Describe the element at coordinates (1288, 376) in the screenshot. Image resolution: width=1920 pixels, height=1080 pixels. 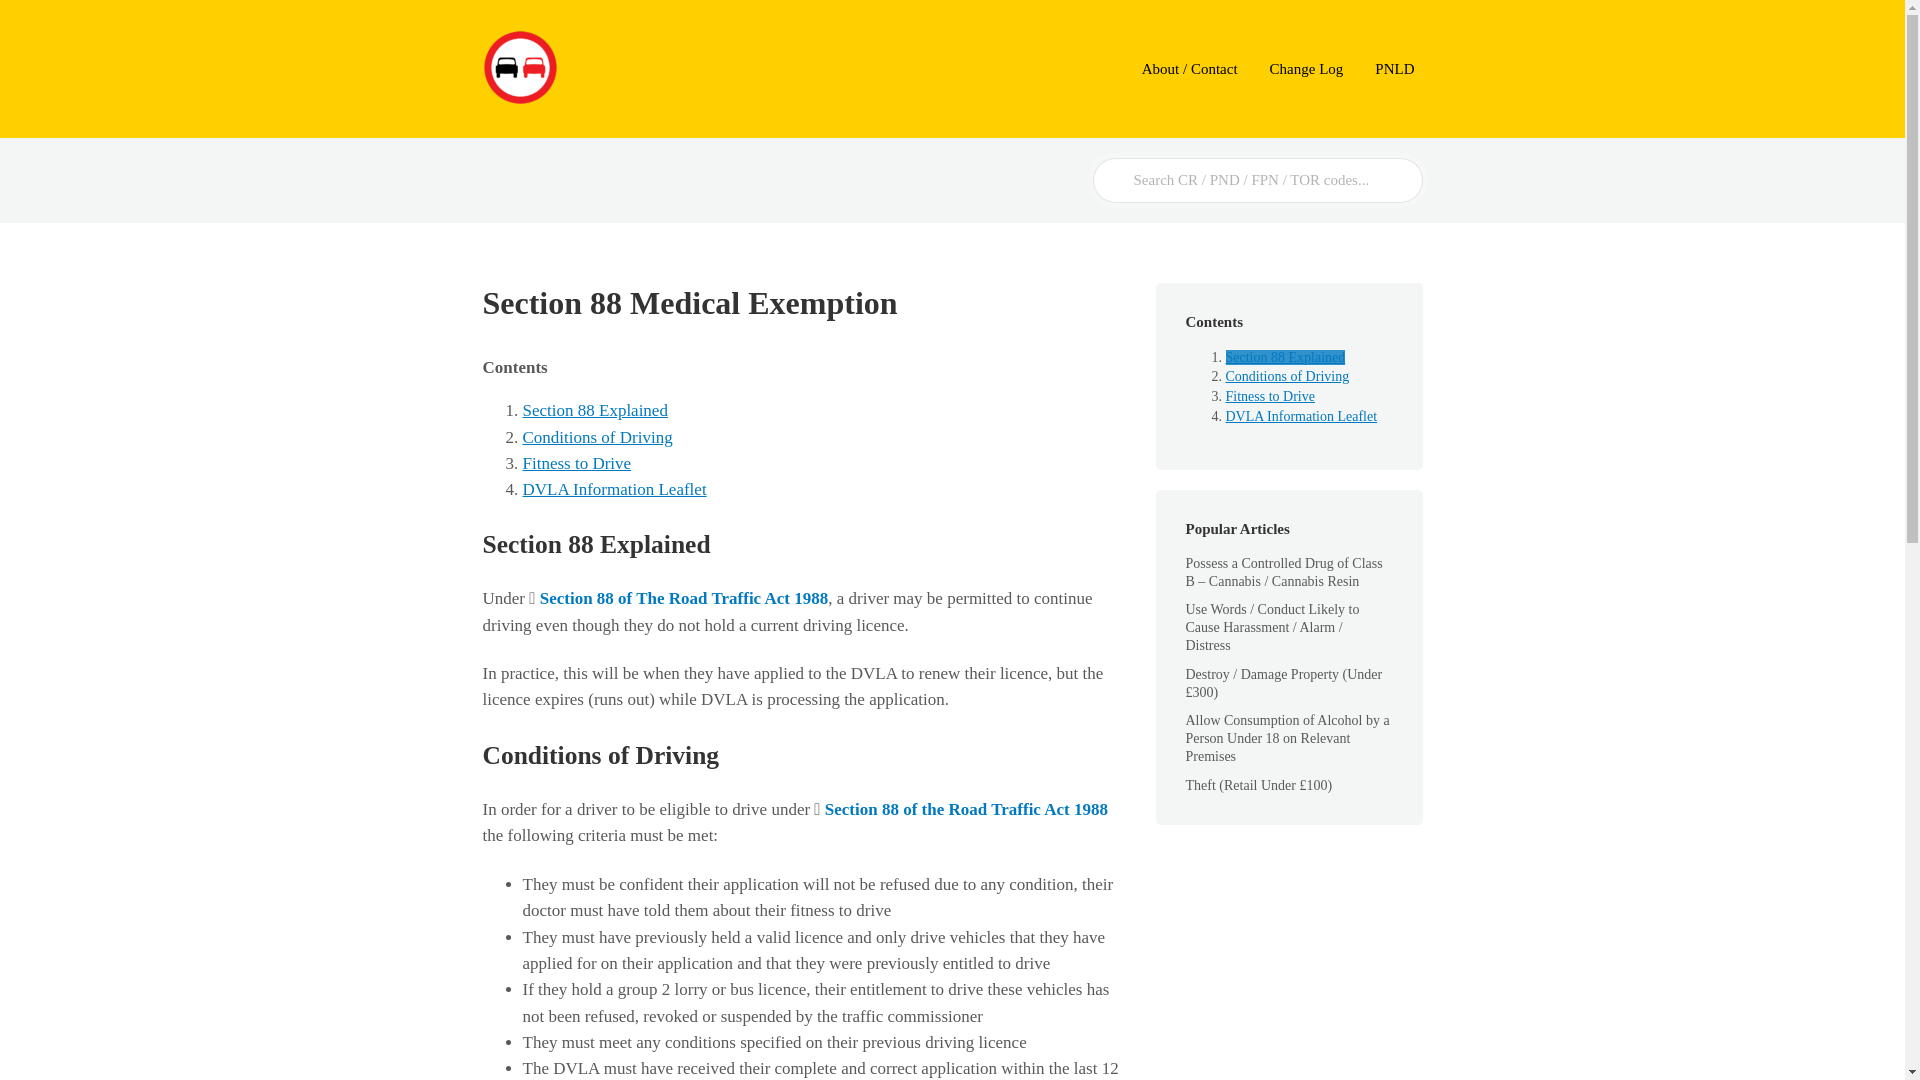
I see `Conditions of Driving` at that location.